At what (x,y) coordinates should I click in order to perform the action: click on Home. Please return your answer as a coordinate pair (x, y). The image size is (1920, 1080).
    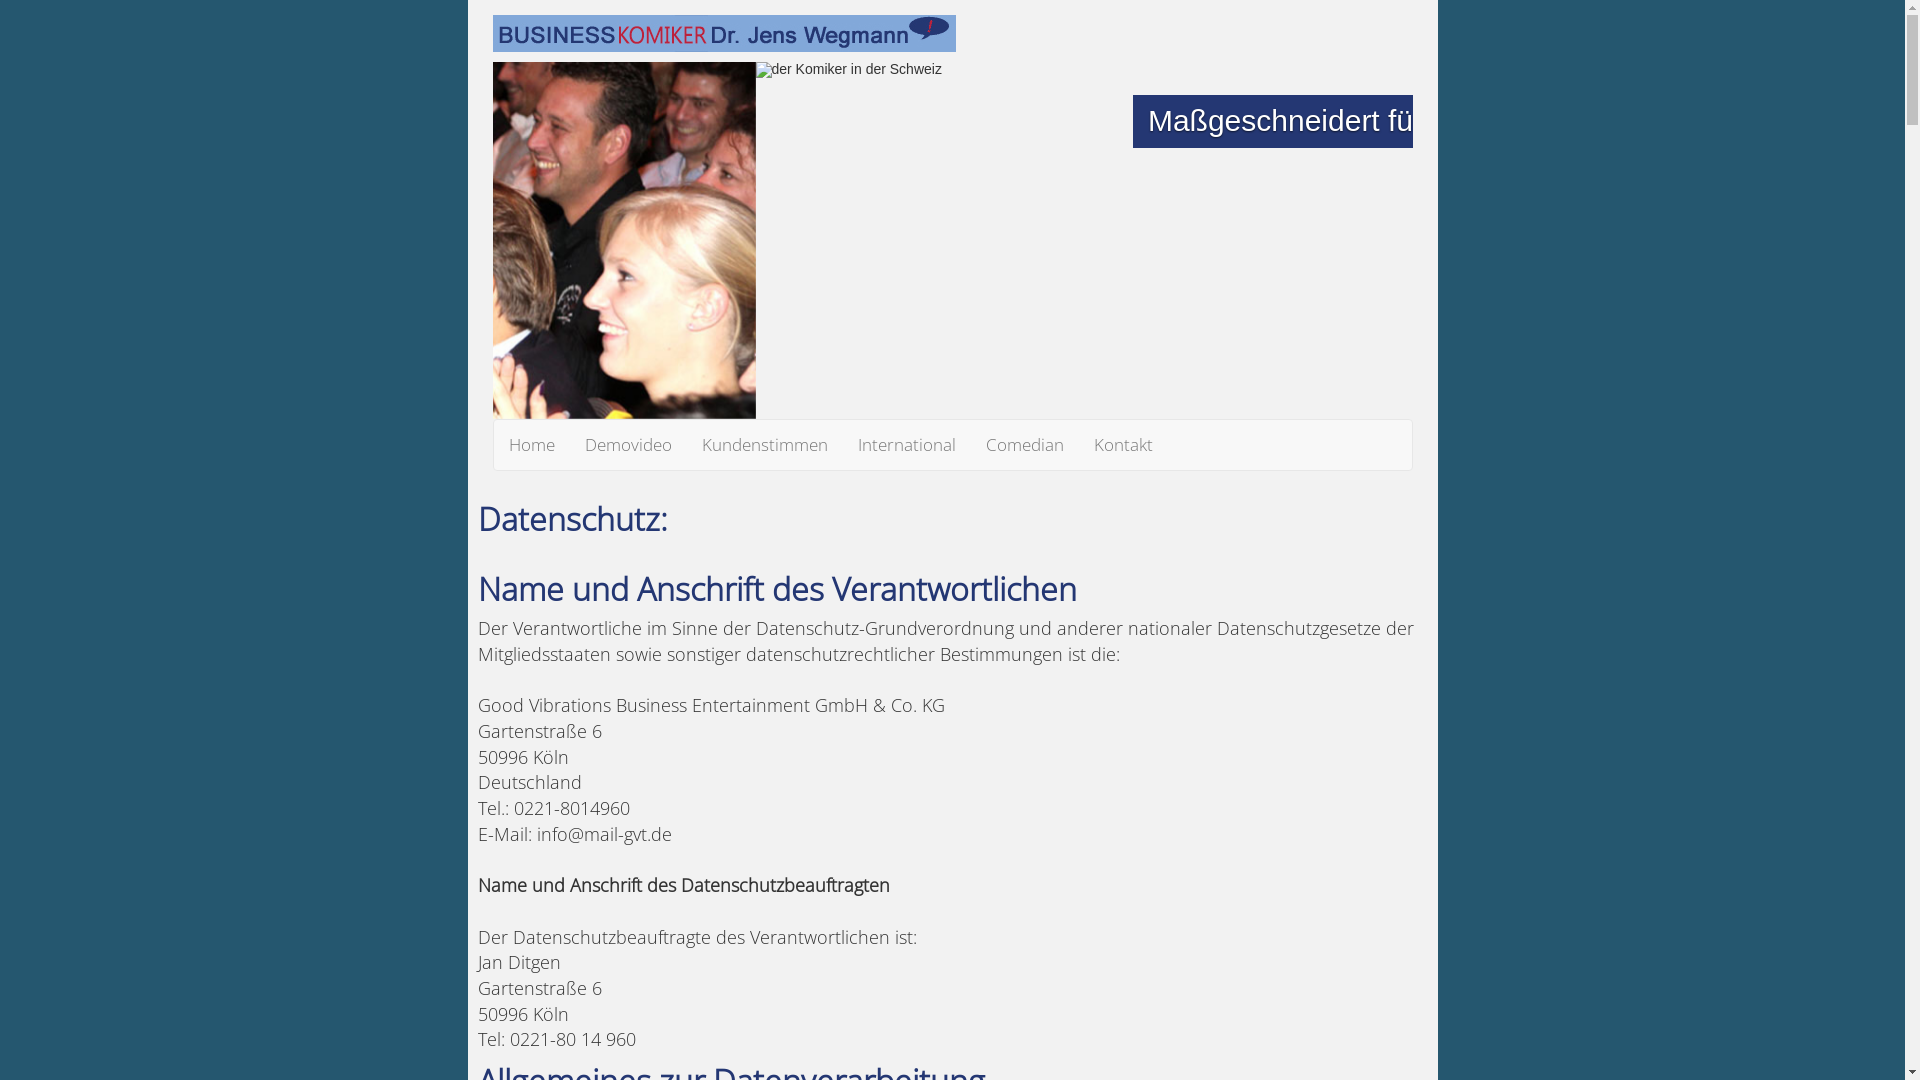
    Looking at the image, I should click on (532, 445).